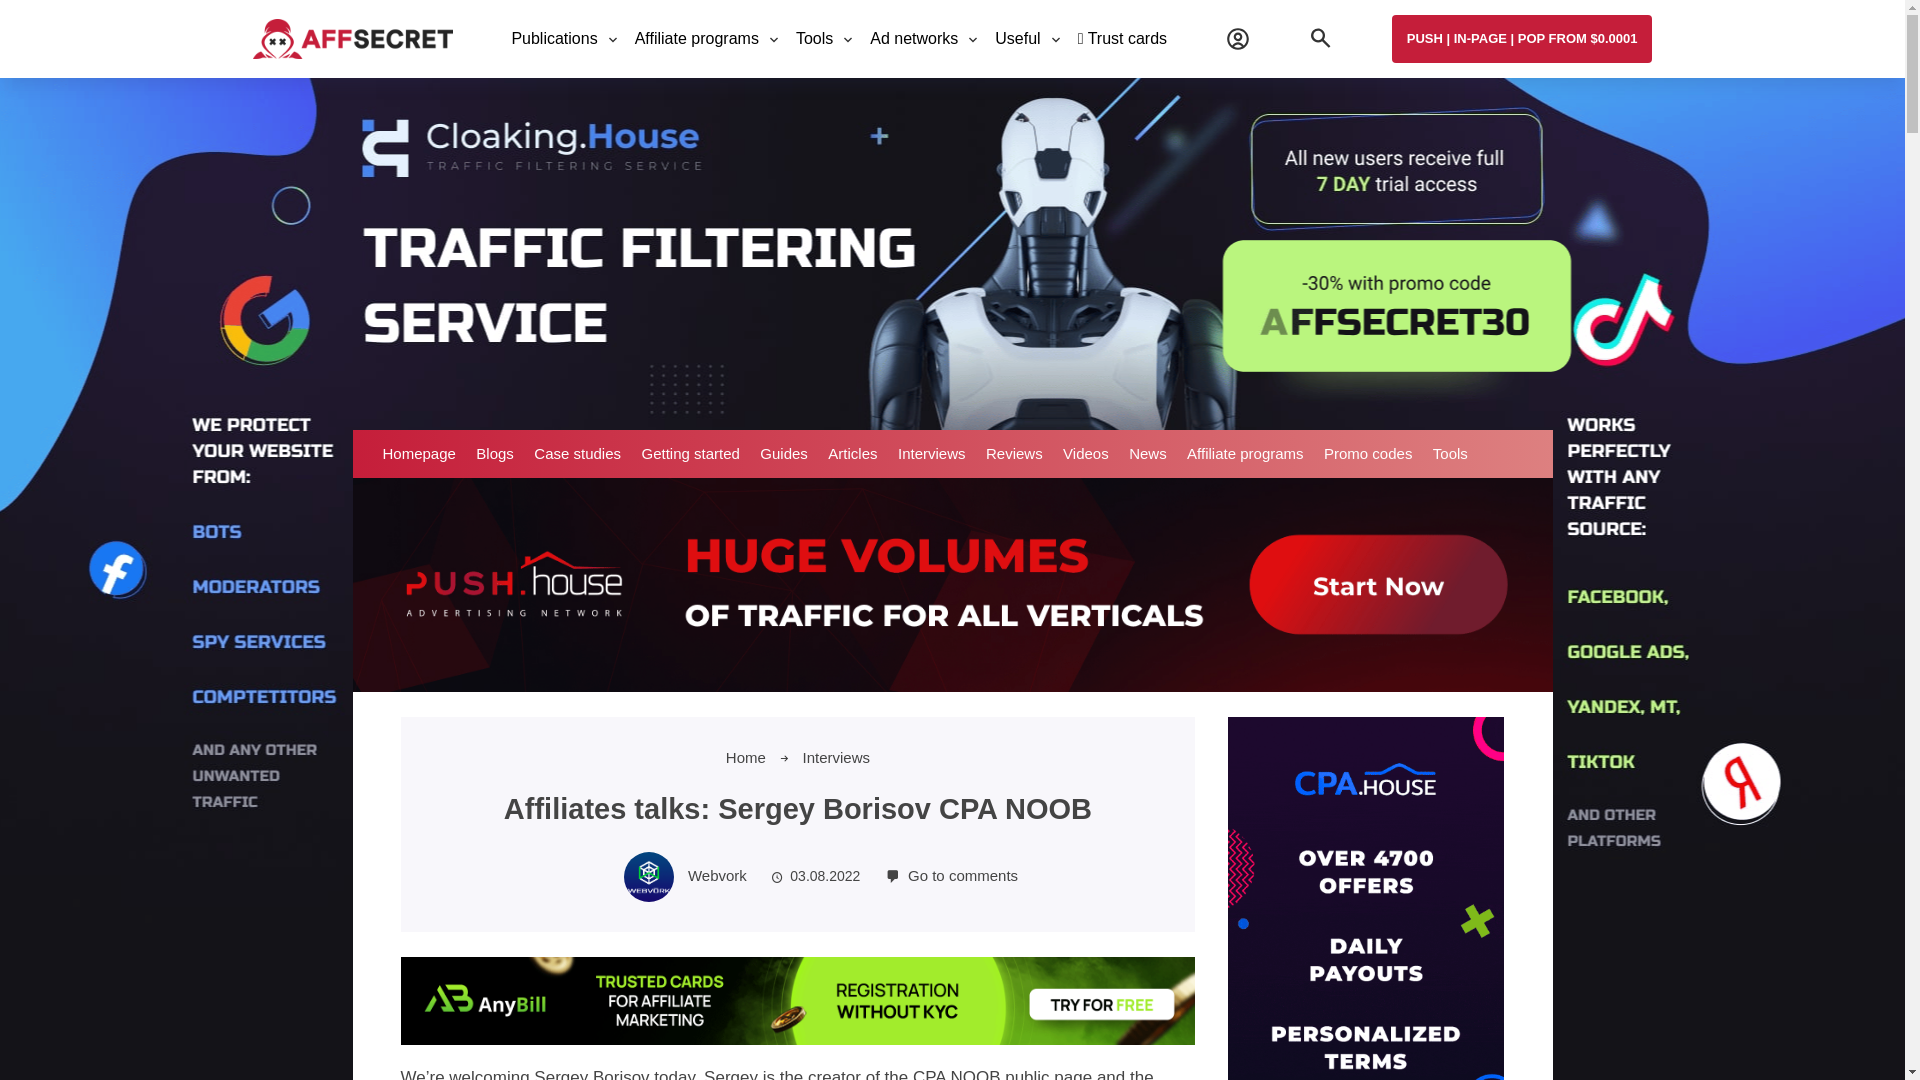 This screenshot has width=1920, height=1080. Describe the element at coordinates (1017, 40) in the screenshot. I see `Useful` at that location.